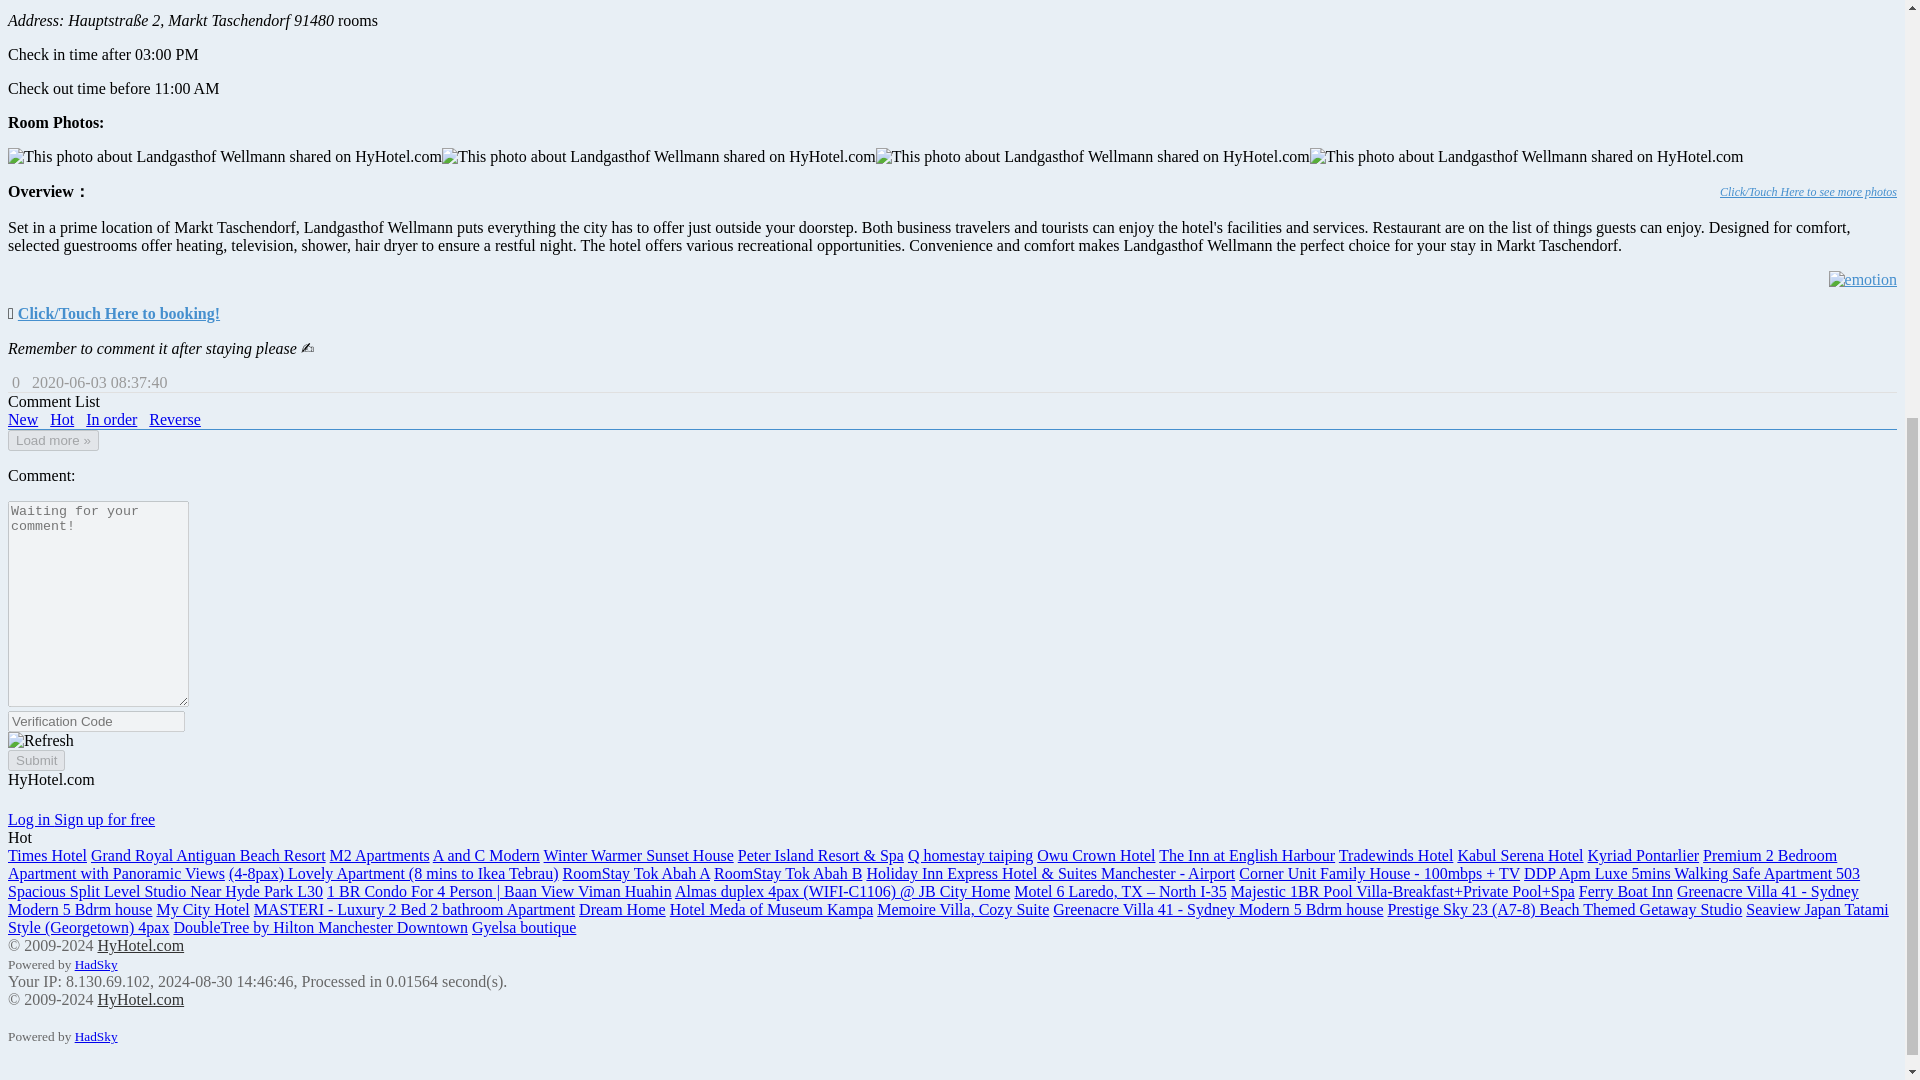 This screenshot has height=1080, width=1920. Describe the element at coordinates (22, 419) in the screenshot. I see `New` at that location.